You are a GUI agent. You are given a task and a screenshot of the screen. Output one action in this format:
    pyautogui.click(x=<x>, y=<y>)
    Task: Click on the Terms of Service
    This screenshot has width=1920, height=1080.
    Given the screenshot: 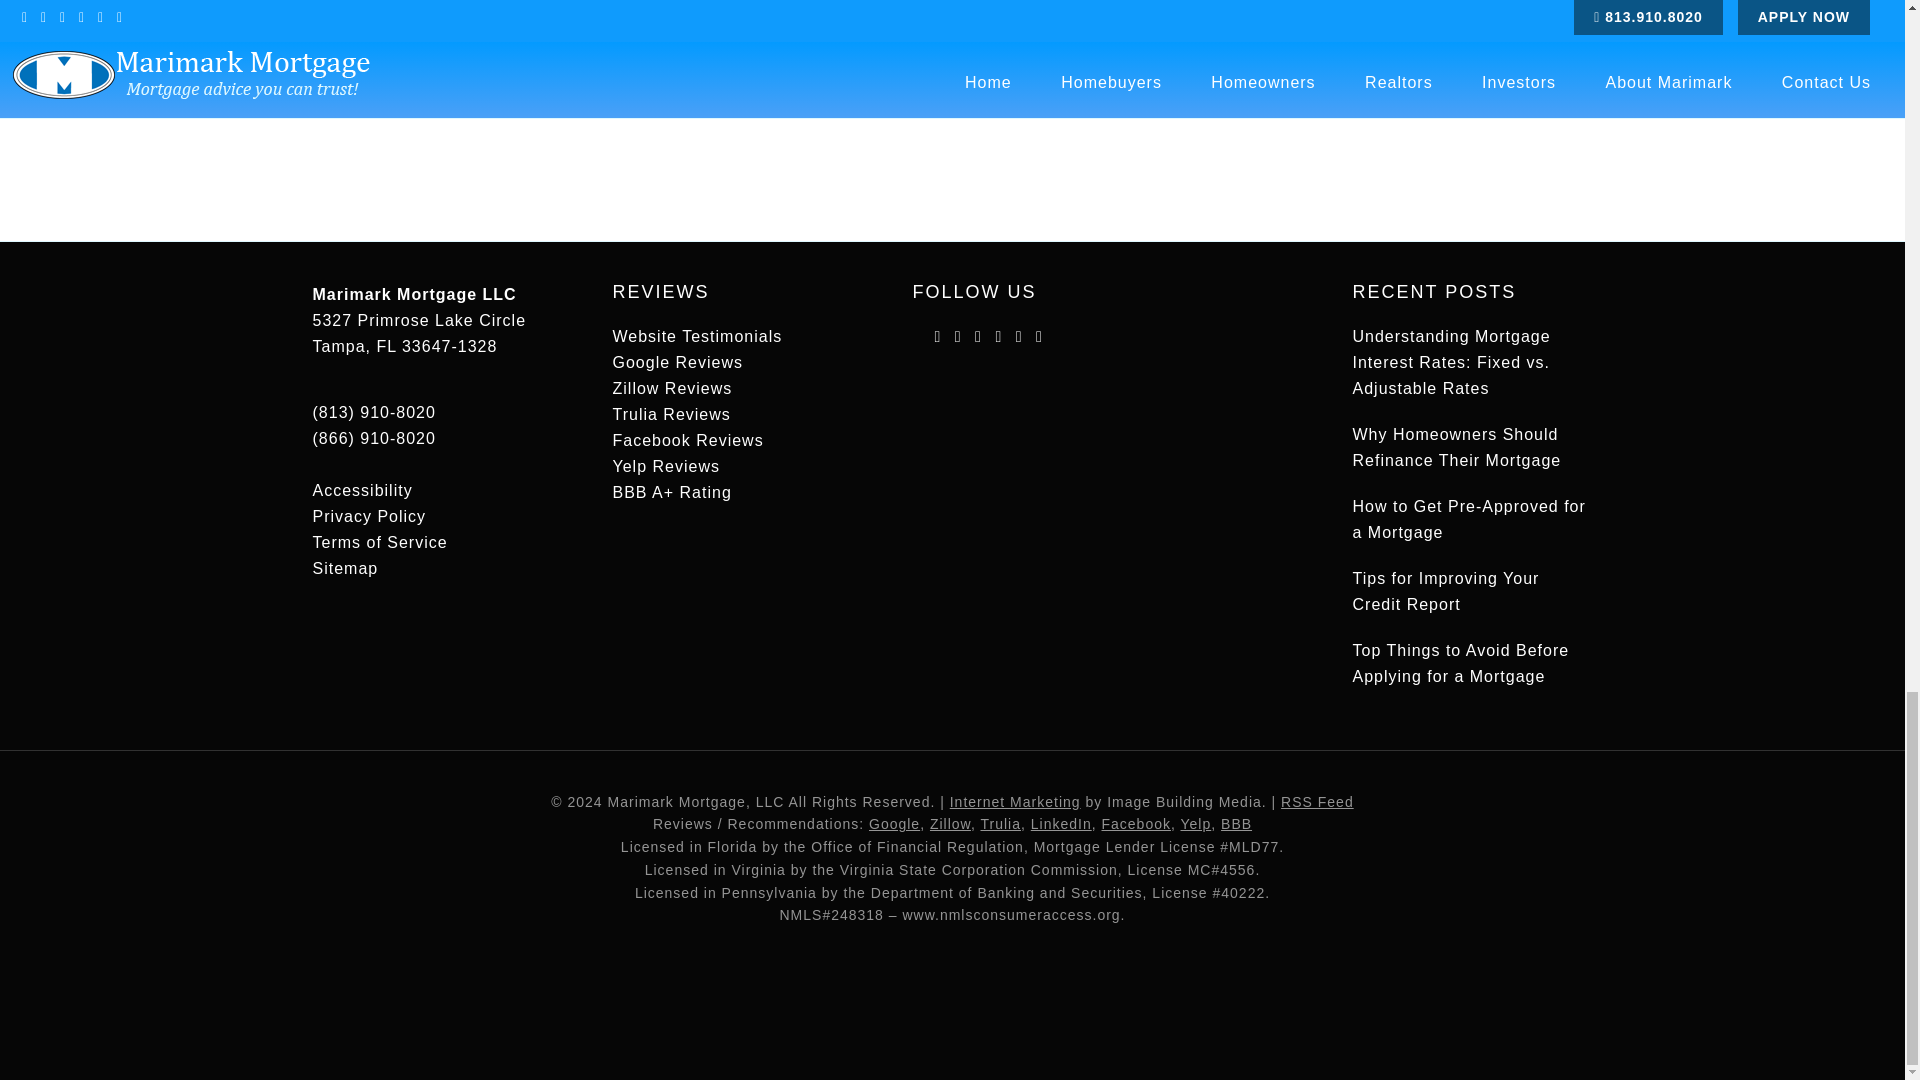 What is the action you would take?
    pyautogui.click(x=379, y=542)
    